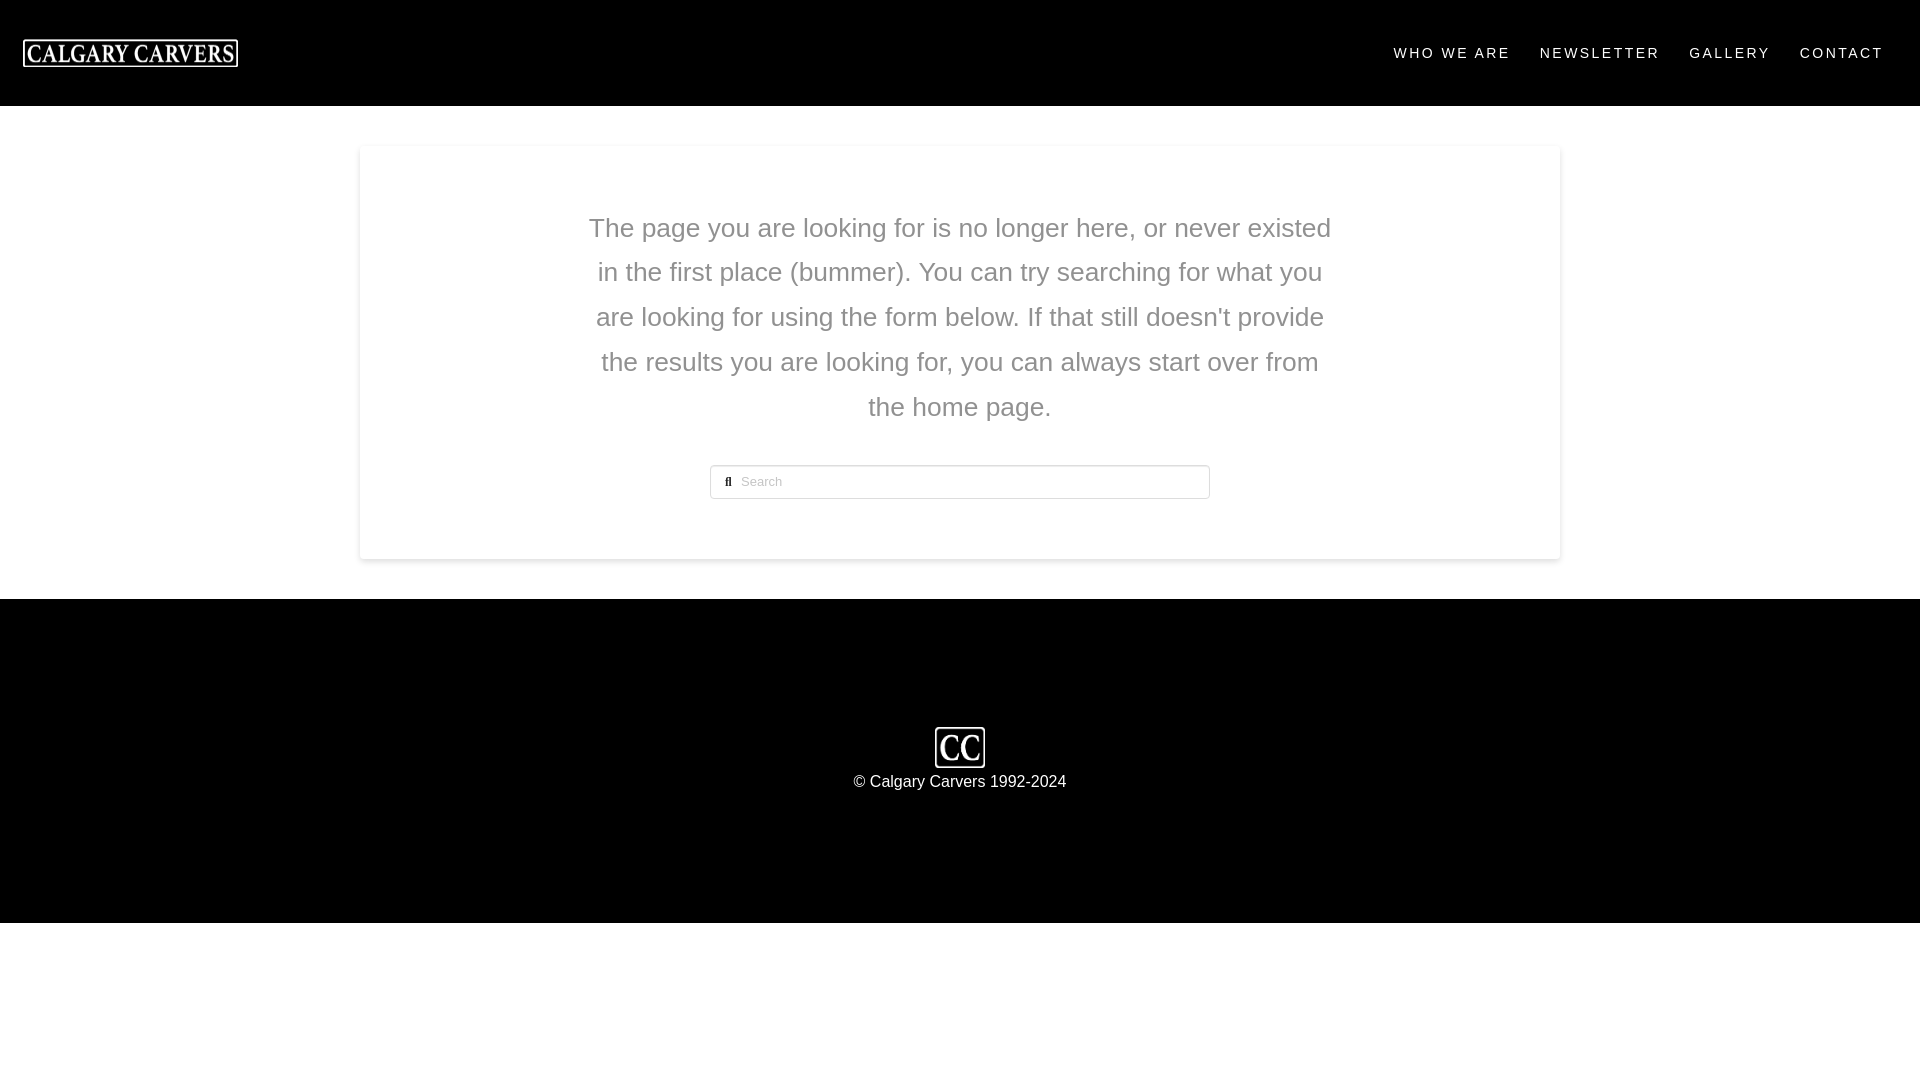  I want to click on CONTACT, so click(1840, 52).